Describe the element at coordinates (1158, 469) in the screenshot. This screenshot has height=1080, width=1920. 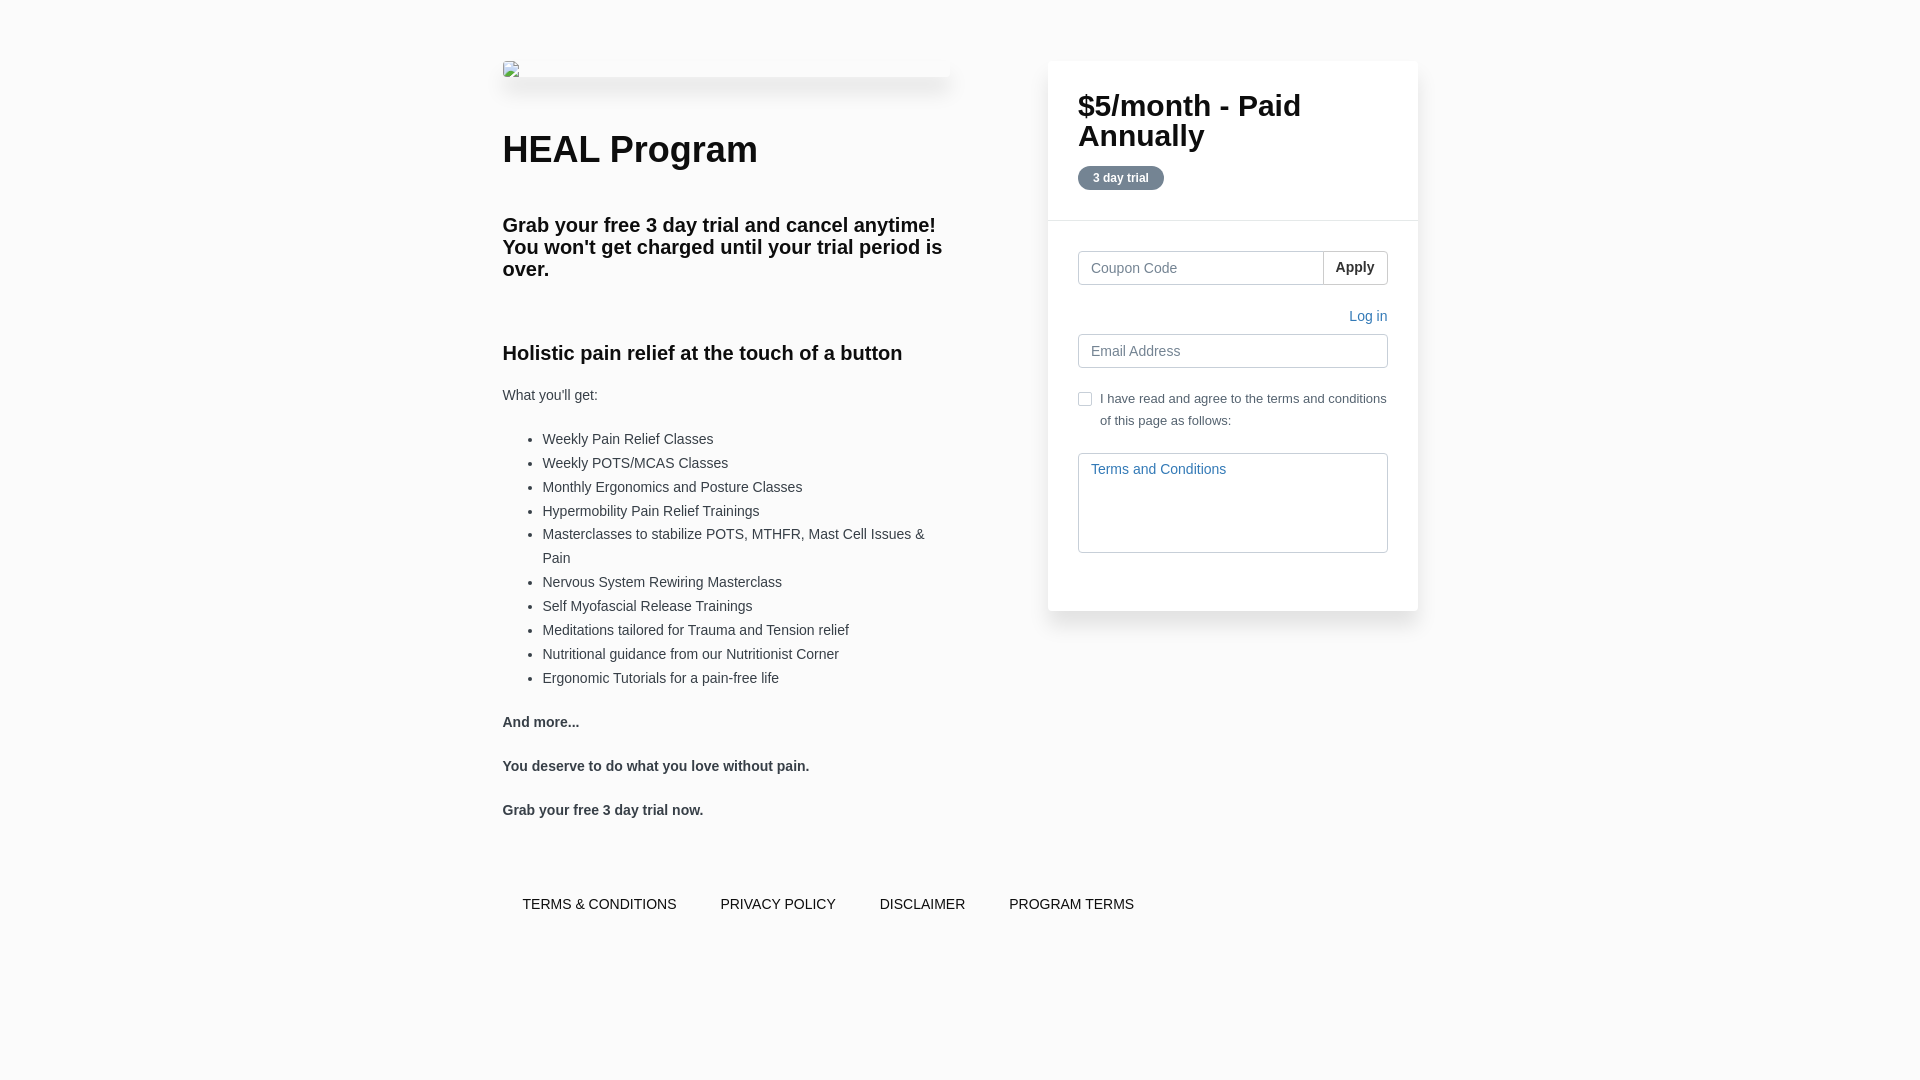
I see `Terms and Conditions` at that location.